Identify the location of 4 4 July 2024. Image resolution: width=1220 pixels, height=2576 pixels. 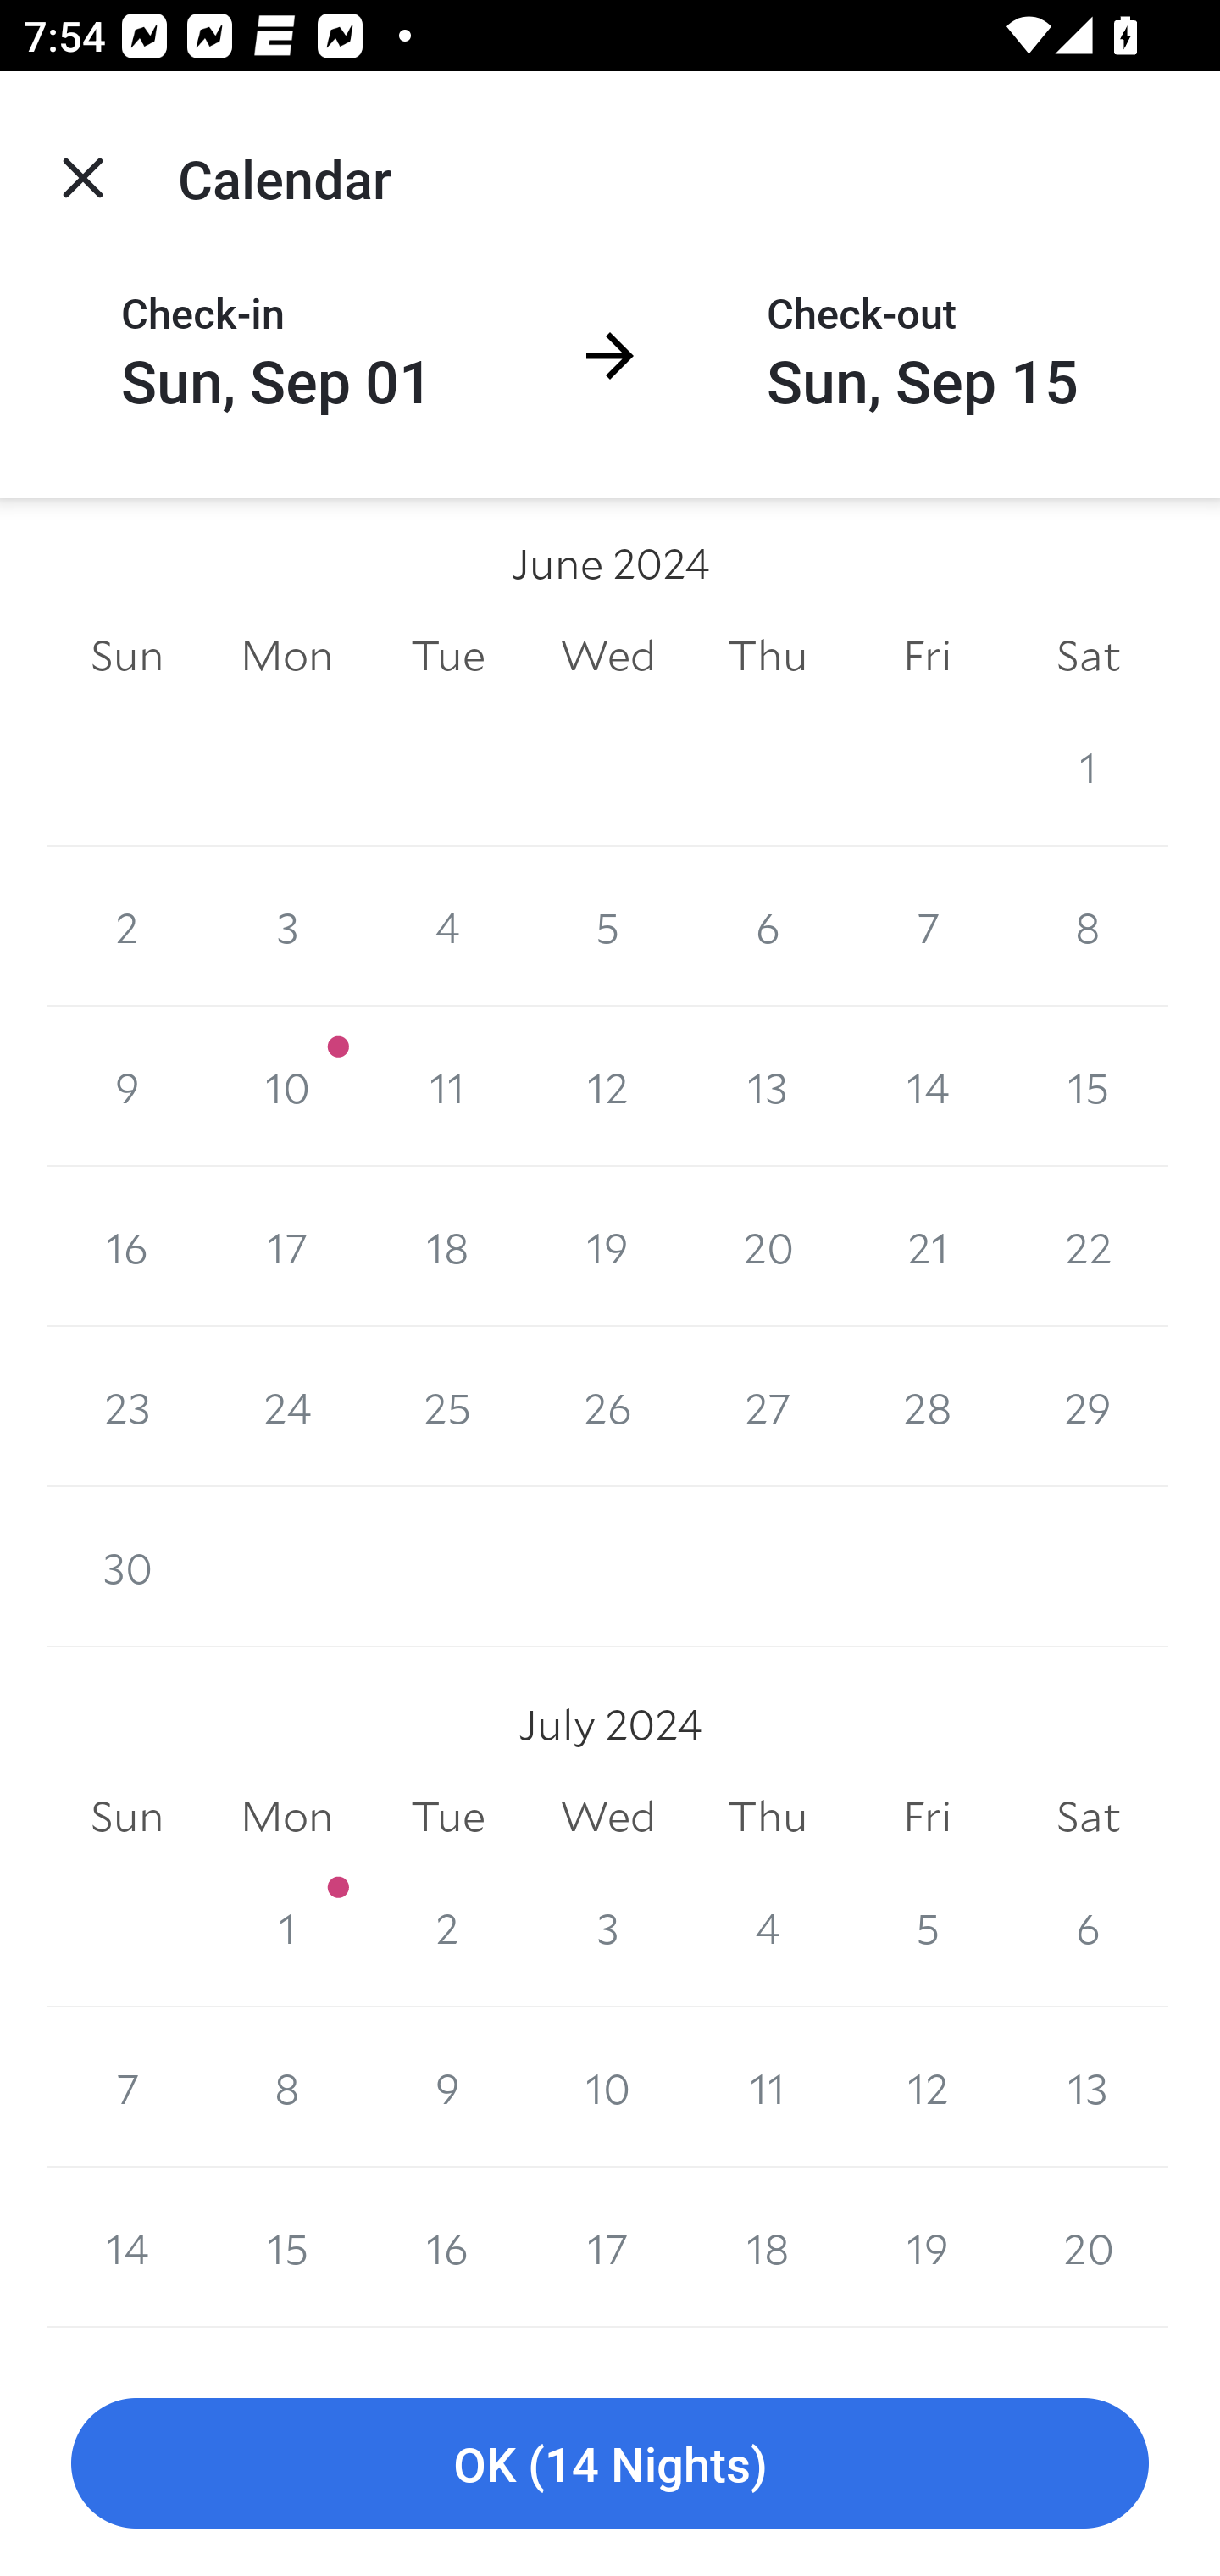
(768, 1927).